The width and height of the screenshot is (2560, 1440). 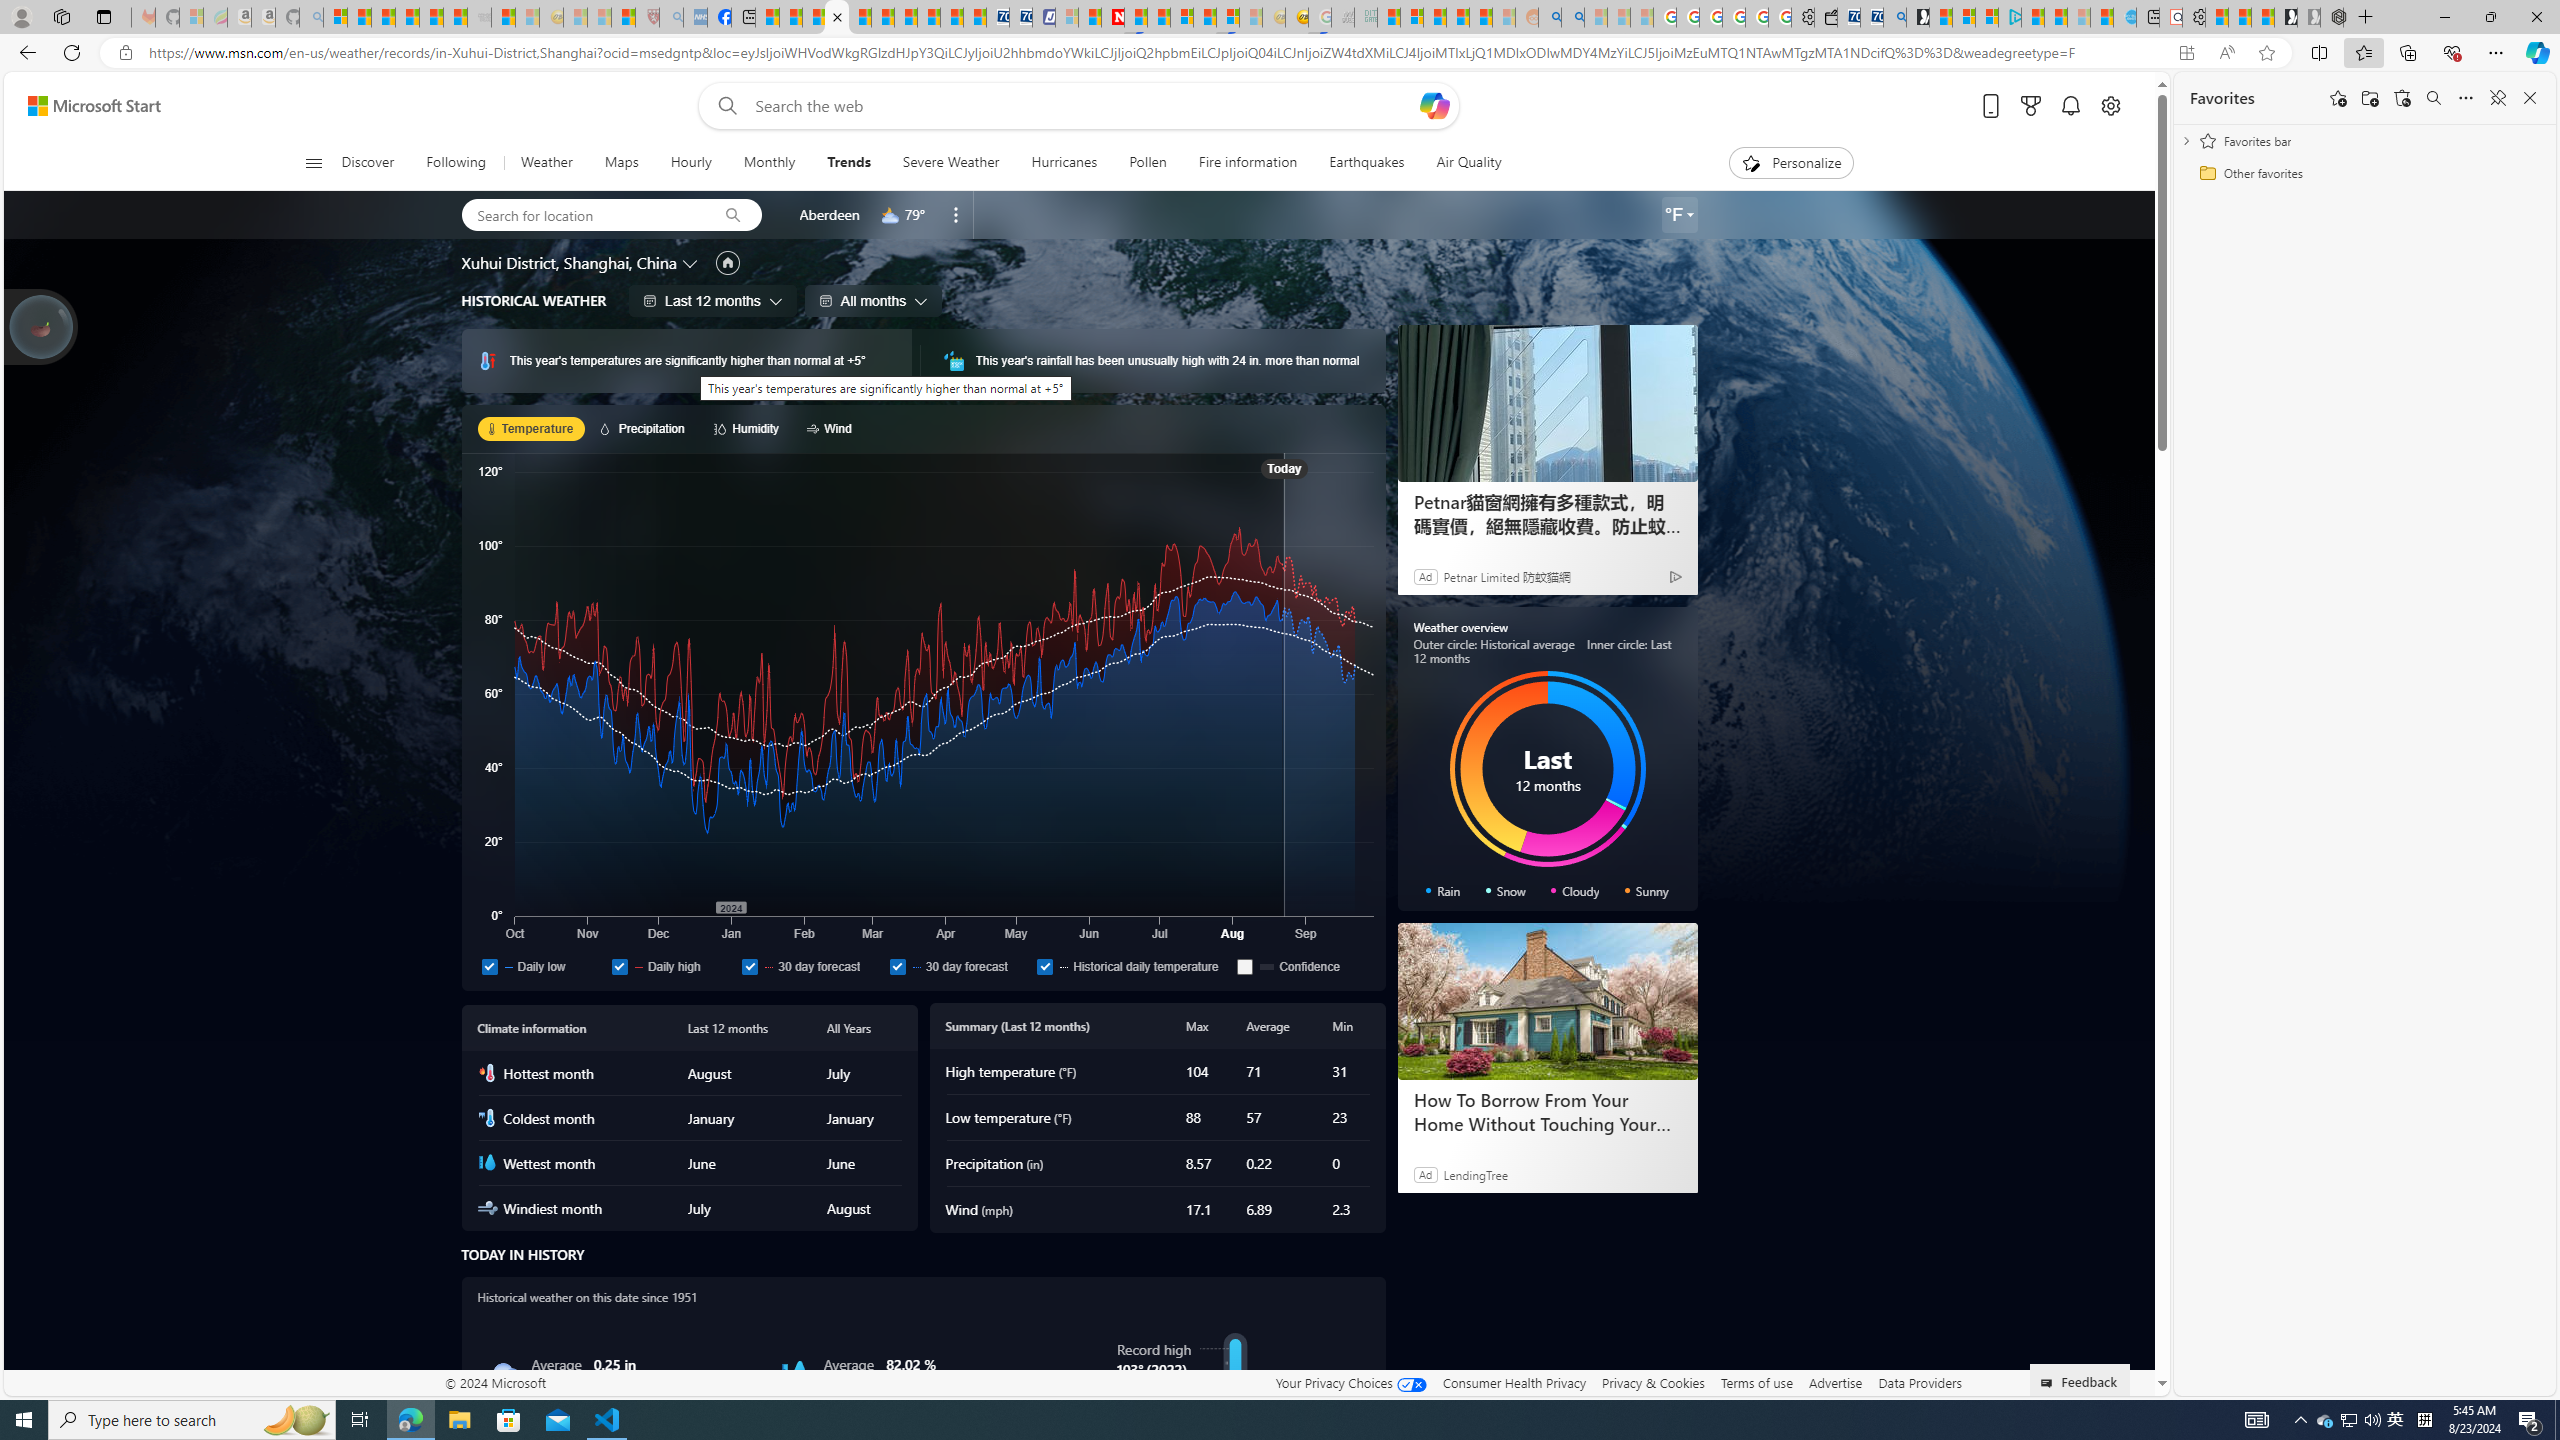 I want to click on Your Privacy Choices, so click(x=1350, y=1382).